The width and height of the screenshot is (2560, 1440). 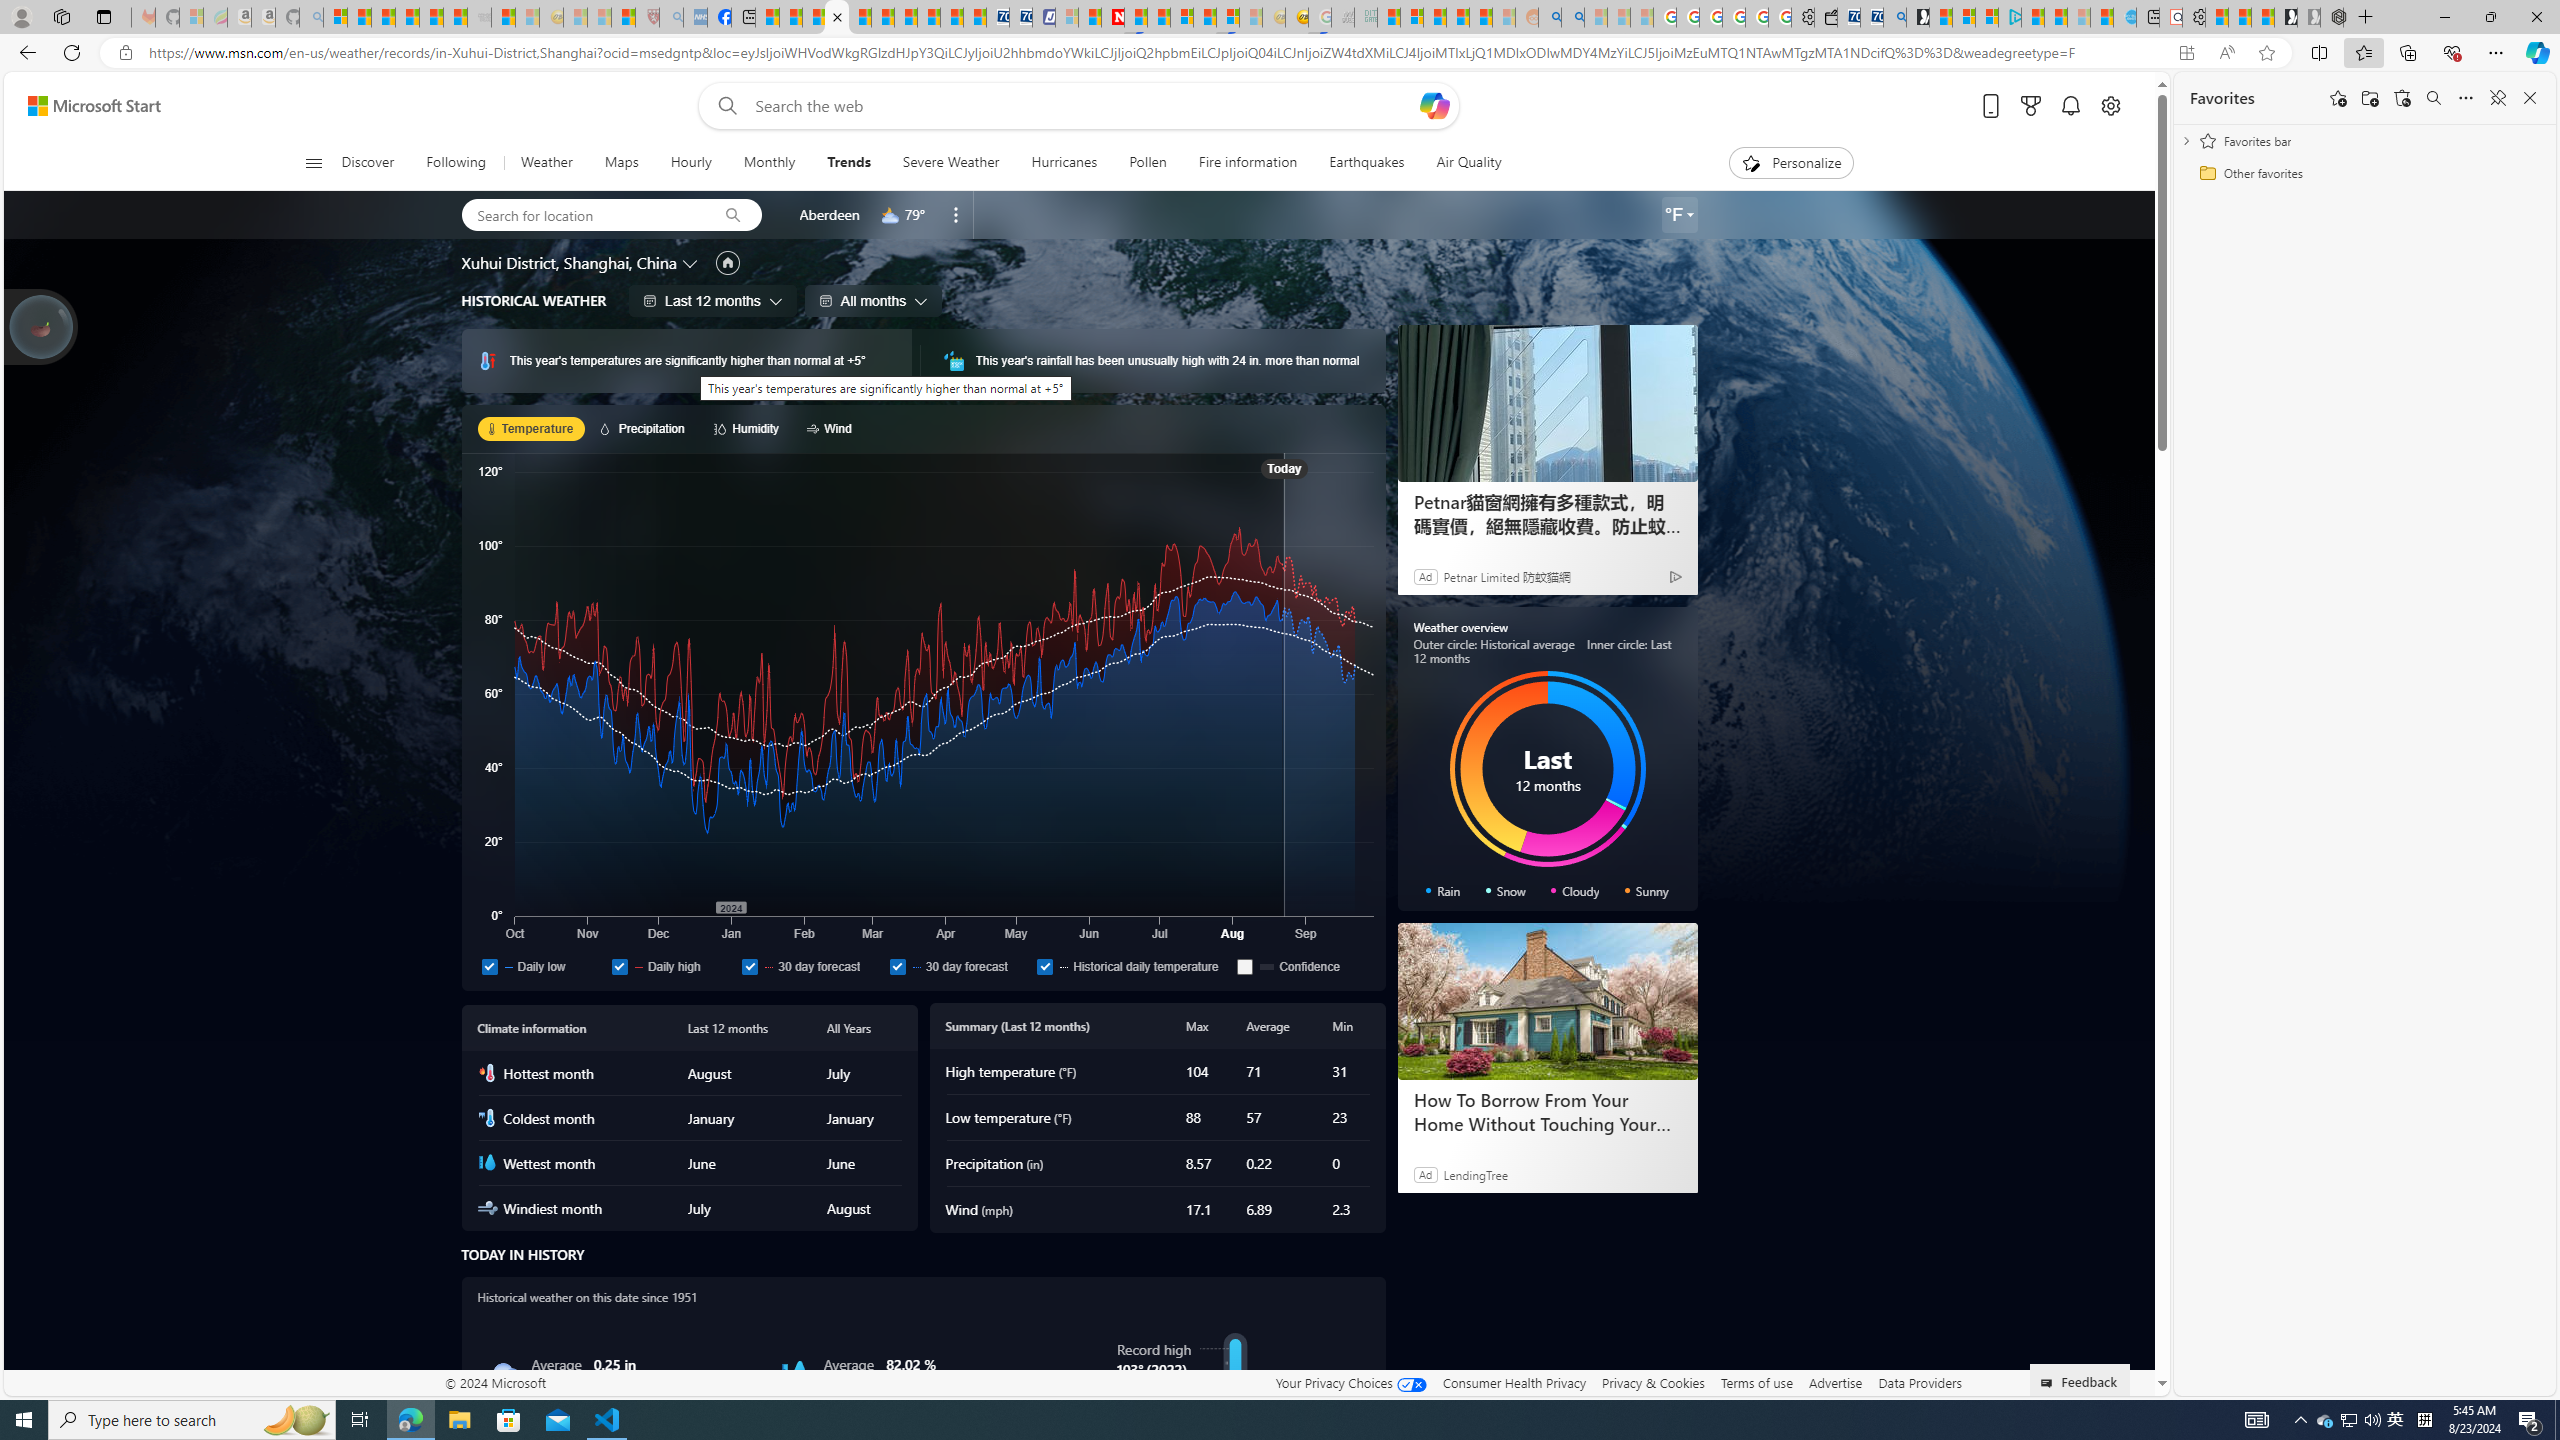 I want to click on Your Privacy Choices, so click(x=1350, y=1382).